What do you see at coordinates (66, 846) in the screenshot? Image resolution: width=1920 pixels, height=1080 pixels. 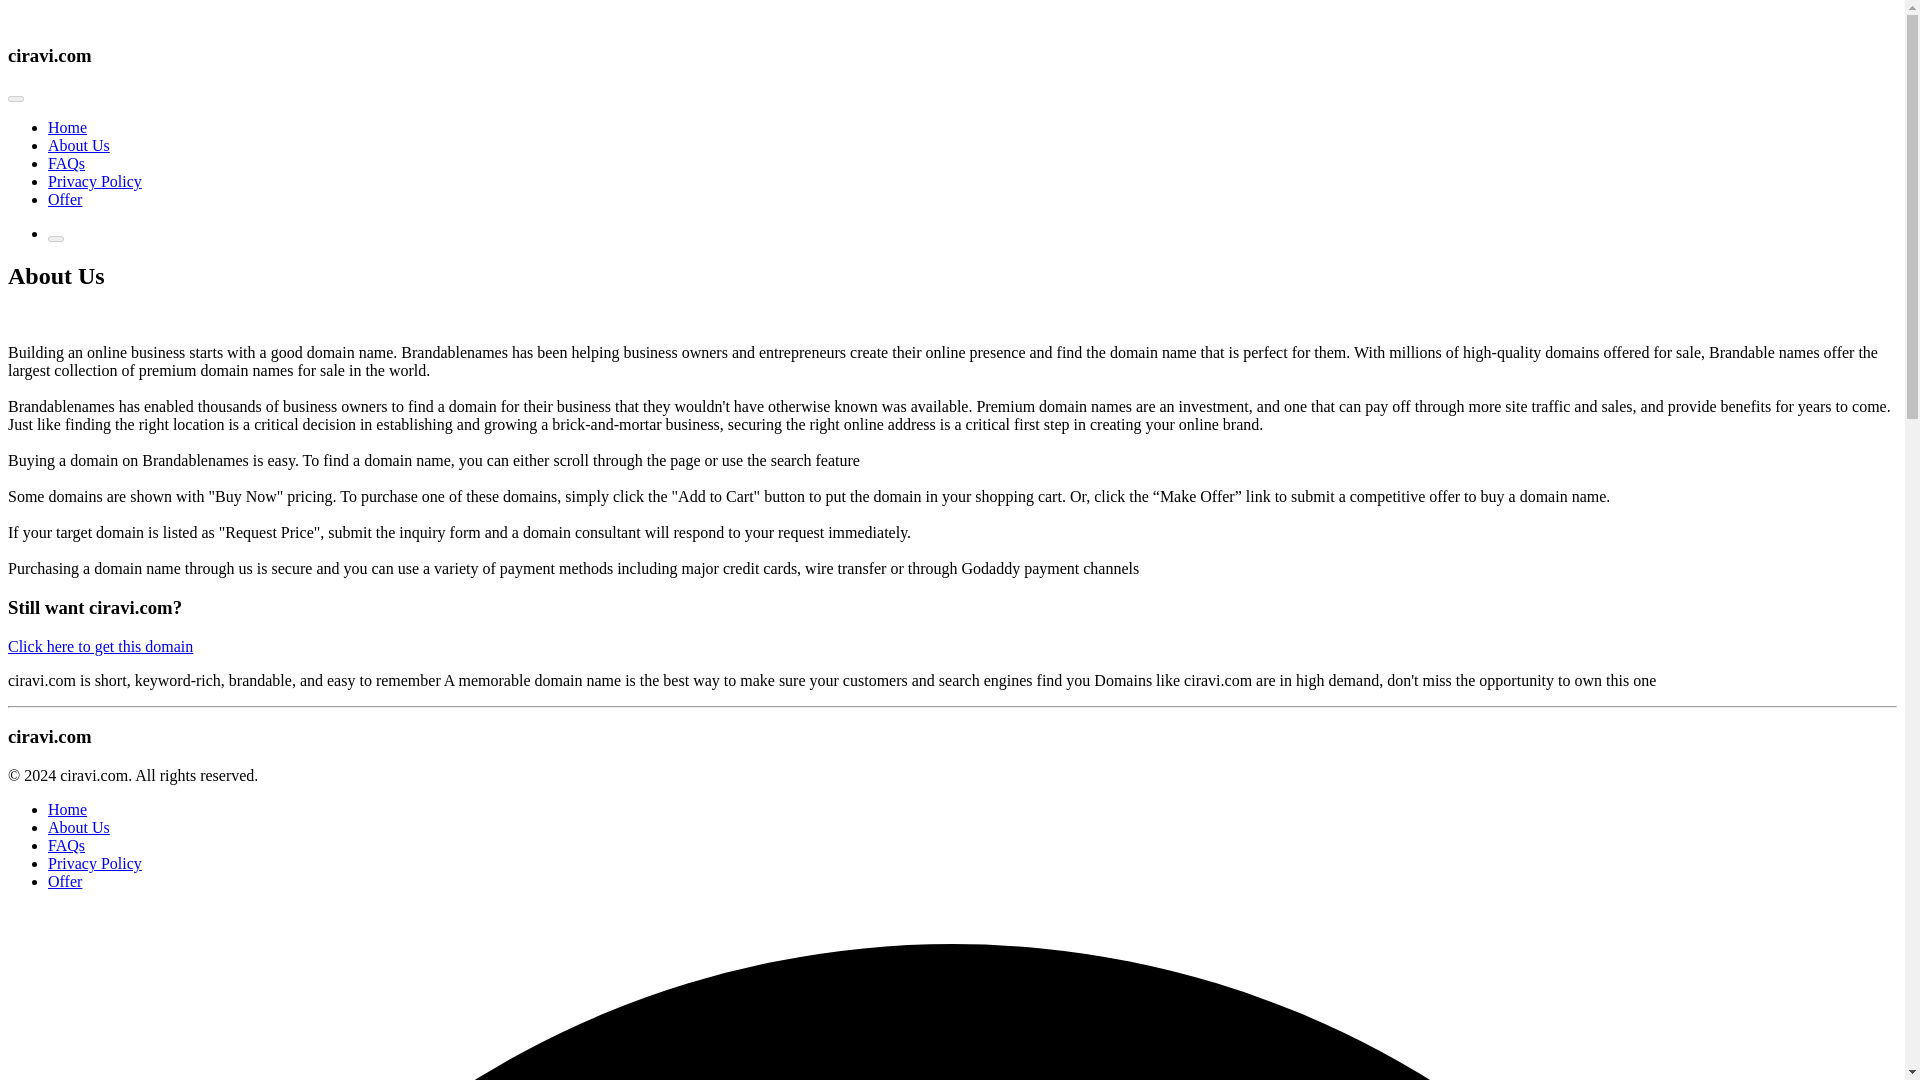 I see `FAQs` at bounding box center [66, 846].